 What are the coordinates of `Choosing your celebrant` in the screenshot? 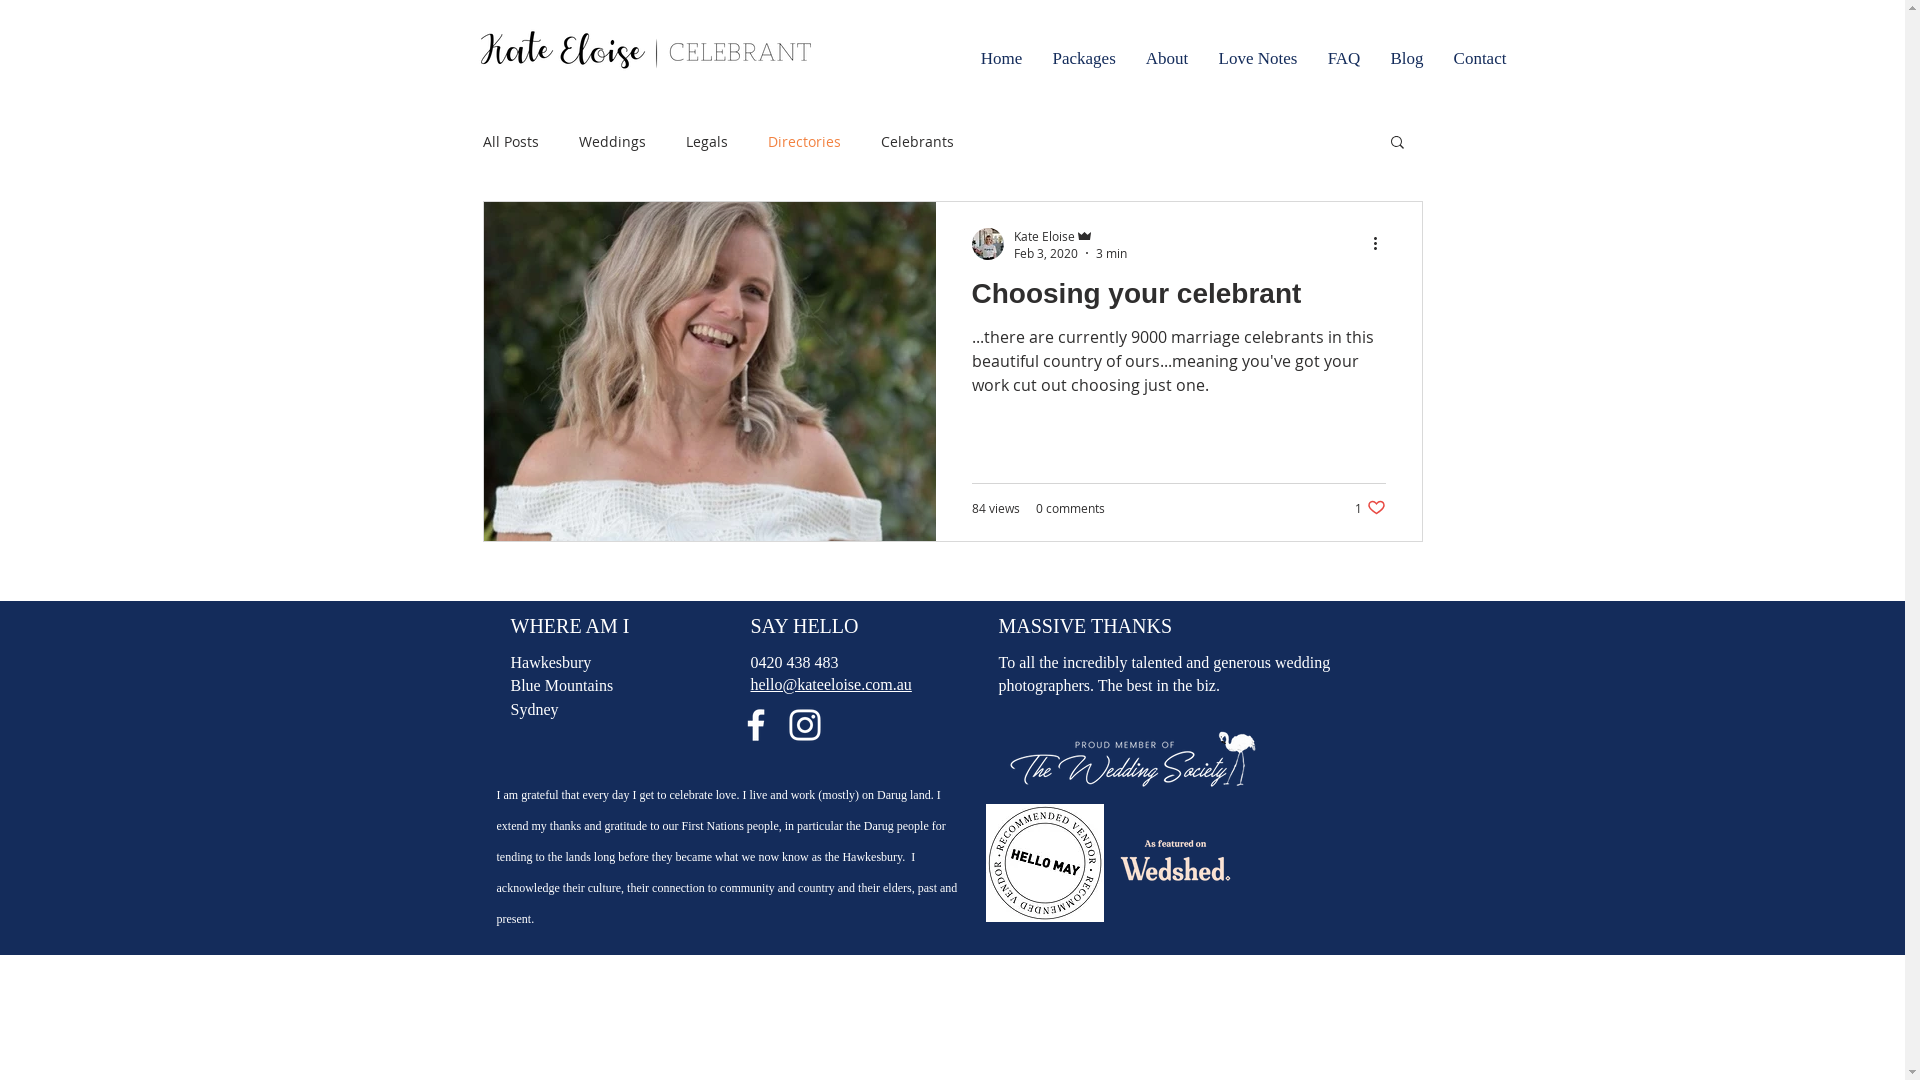 It's located at (1179, 299).